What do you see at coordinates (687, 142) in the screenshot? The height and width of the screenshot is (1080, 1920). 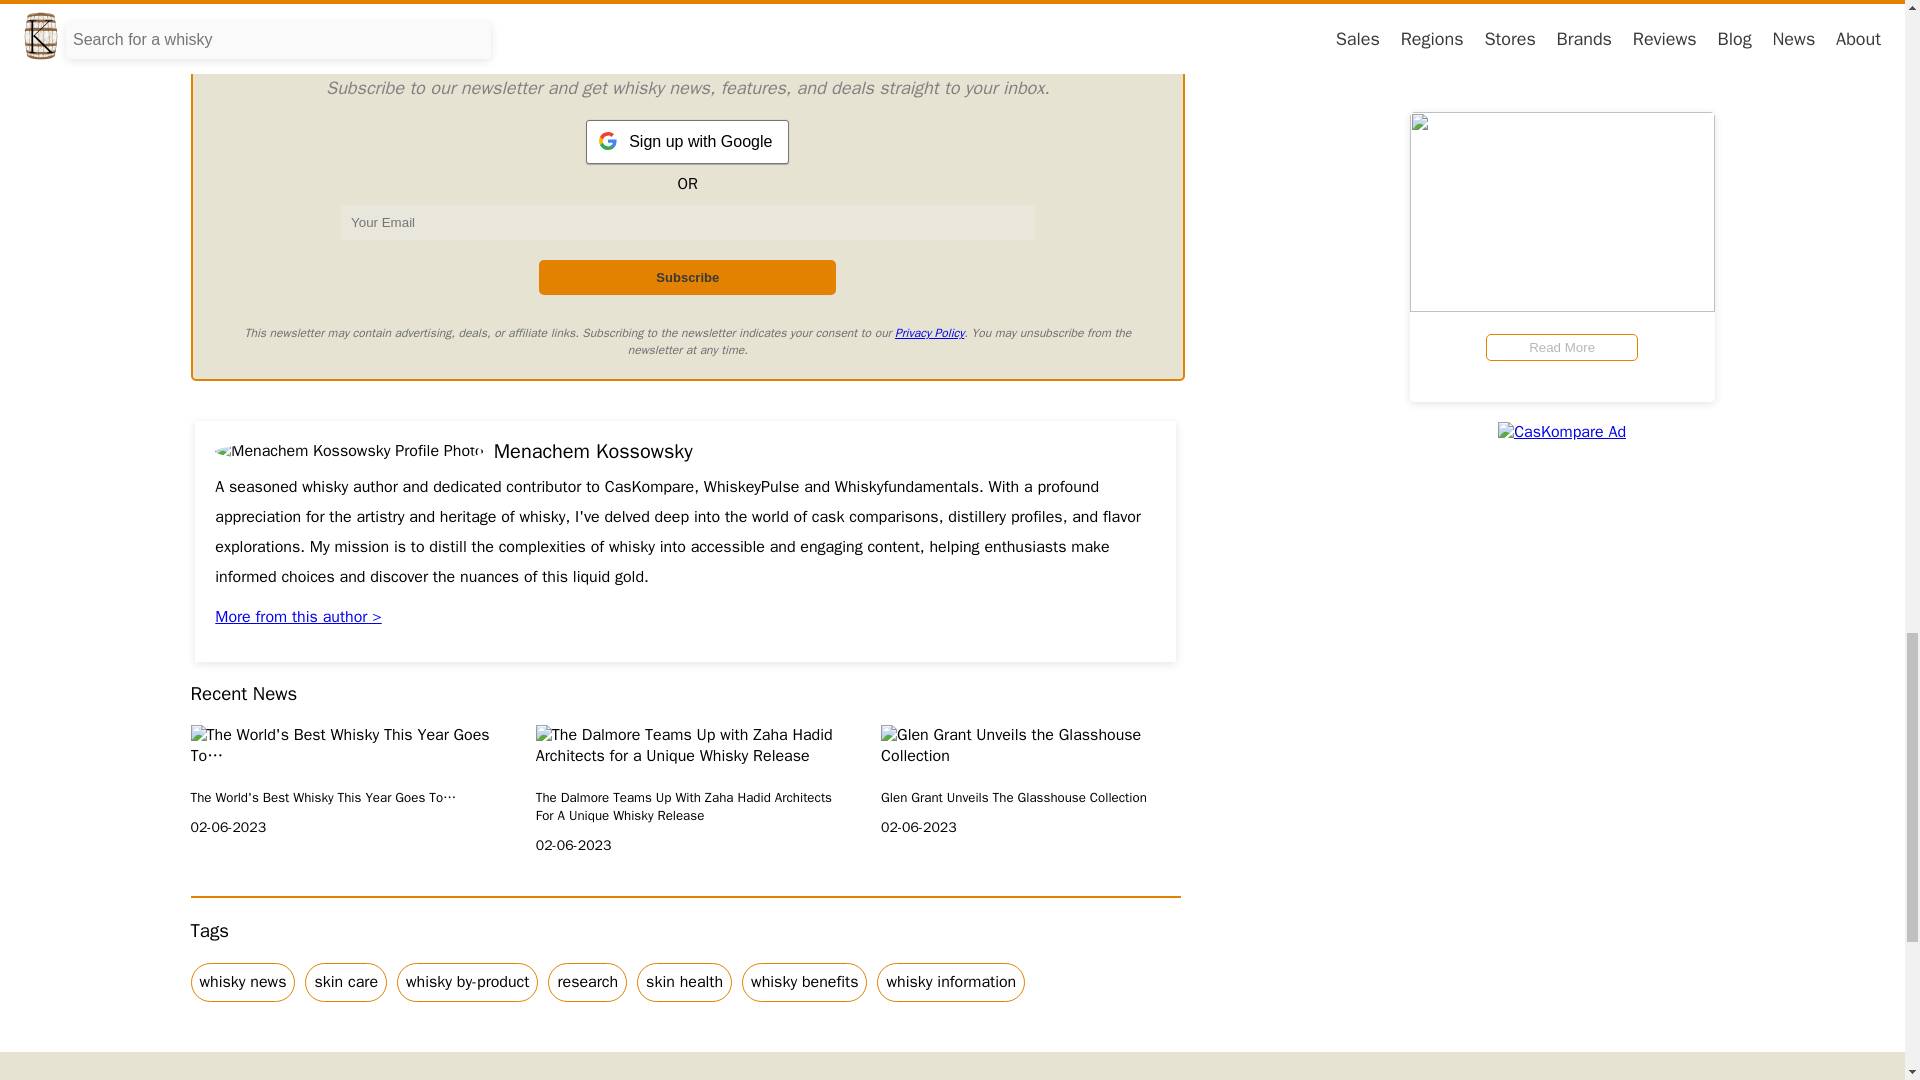 I see `Sign up with Google` at bounding box center [687, 142].